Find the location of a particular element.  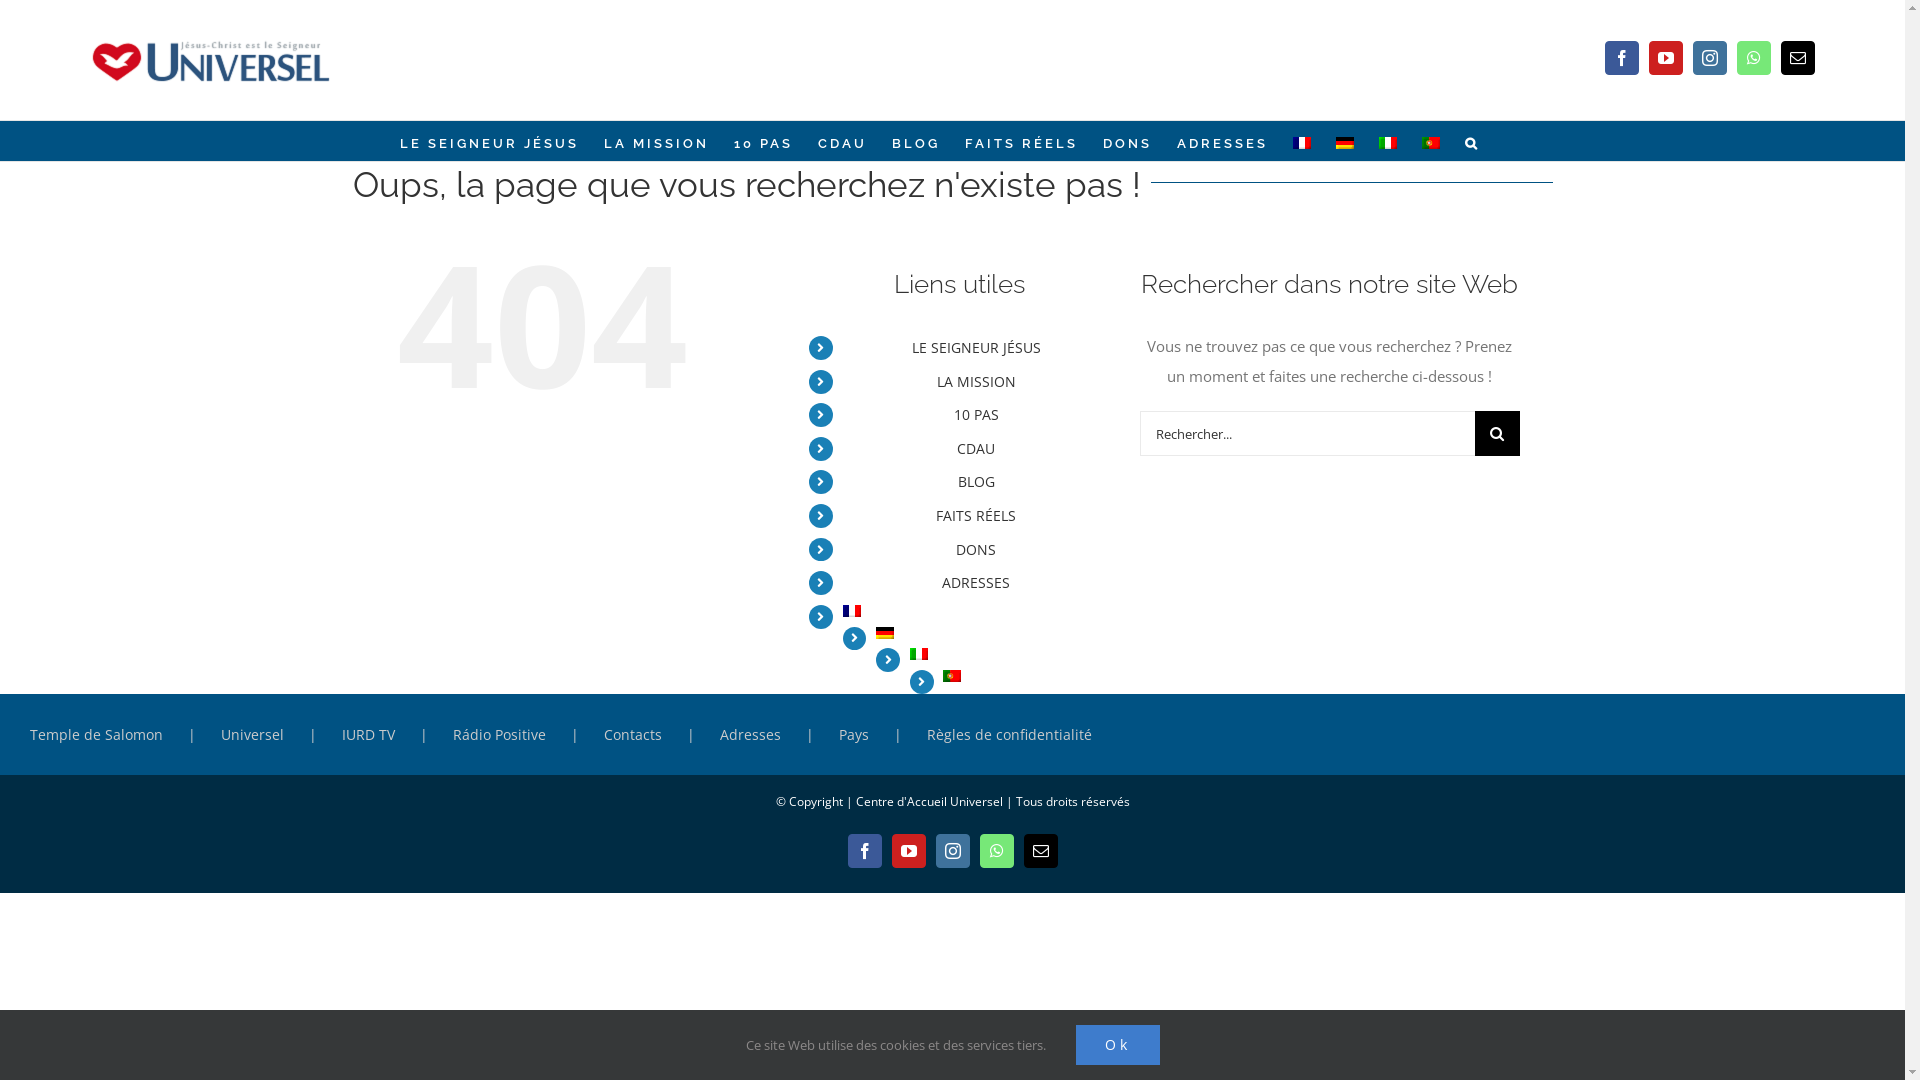

CDAU is located at coordinates (842, 141).